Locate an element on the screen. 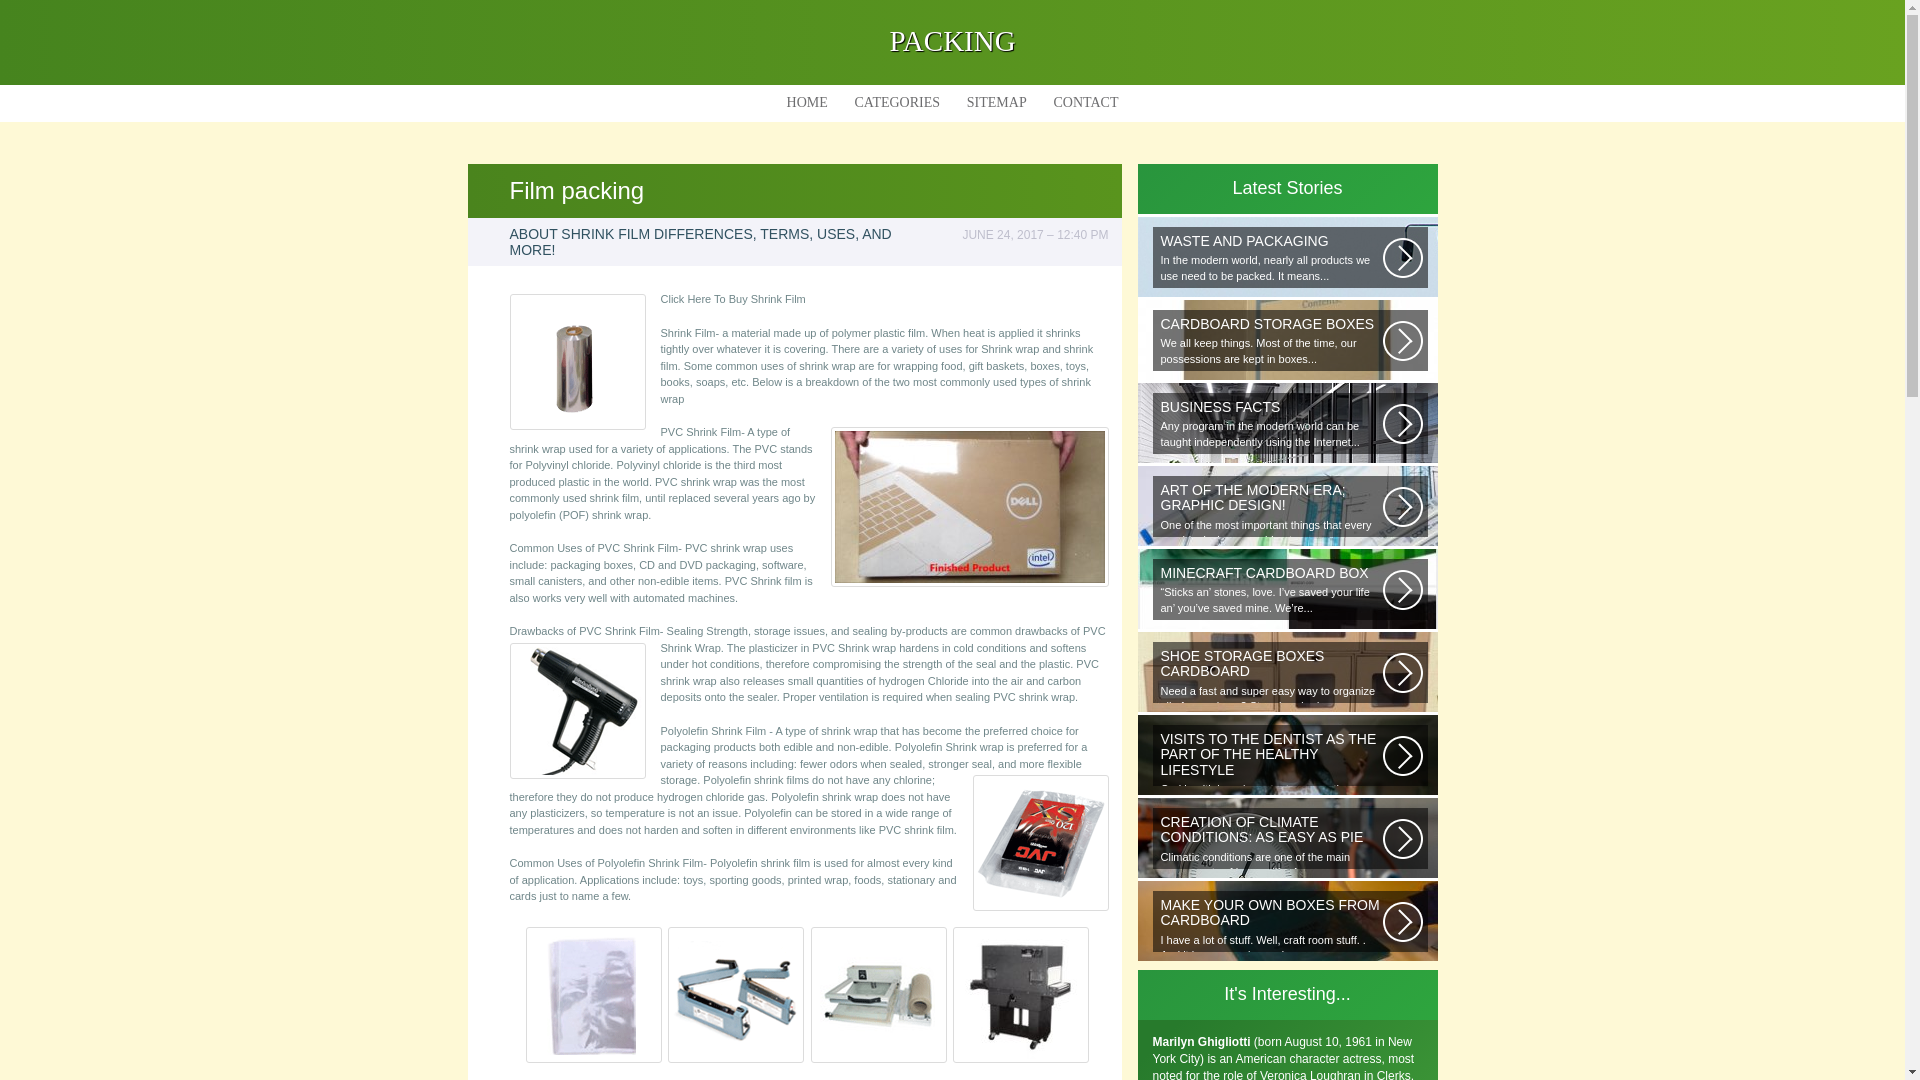 This screenshot has width=1920, height=1080. SITEMAP is located at coordinates (996, 102).